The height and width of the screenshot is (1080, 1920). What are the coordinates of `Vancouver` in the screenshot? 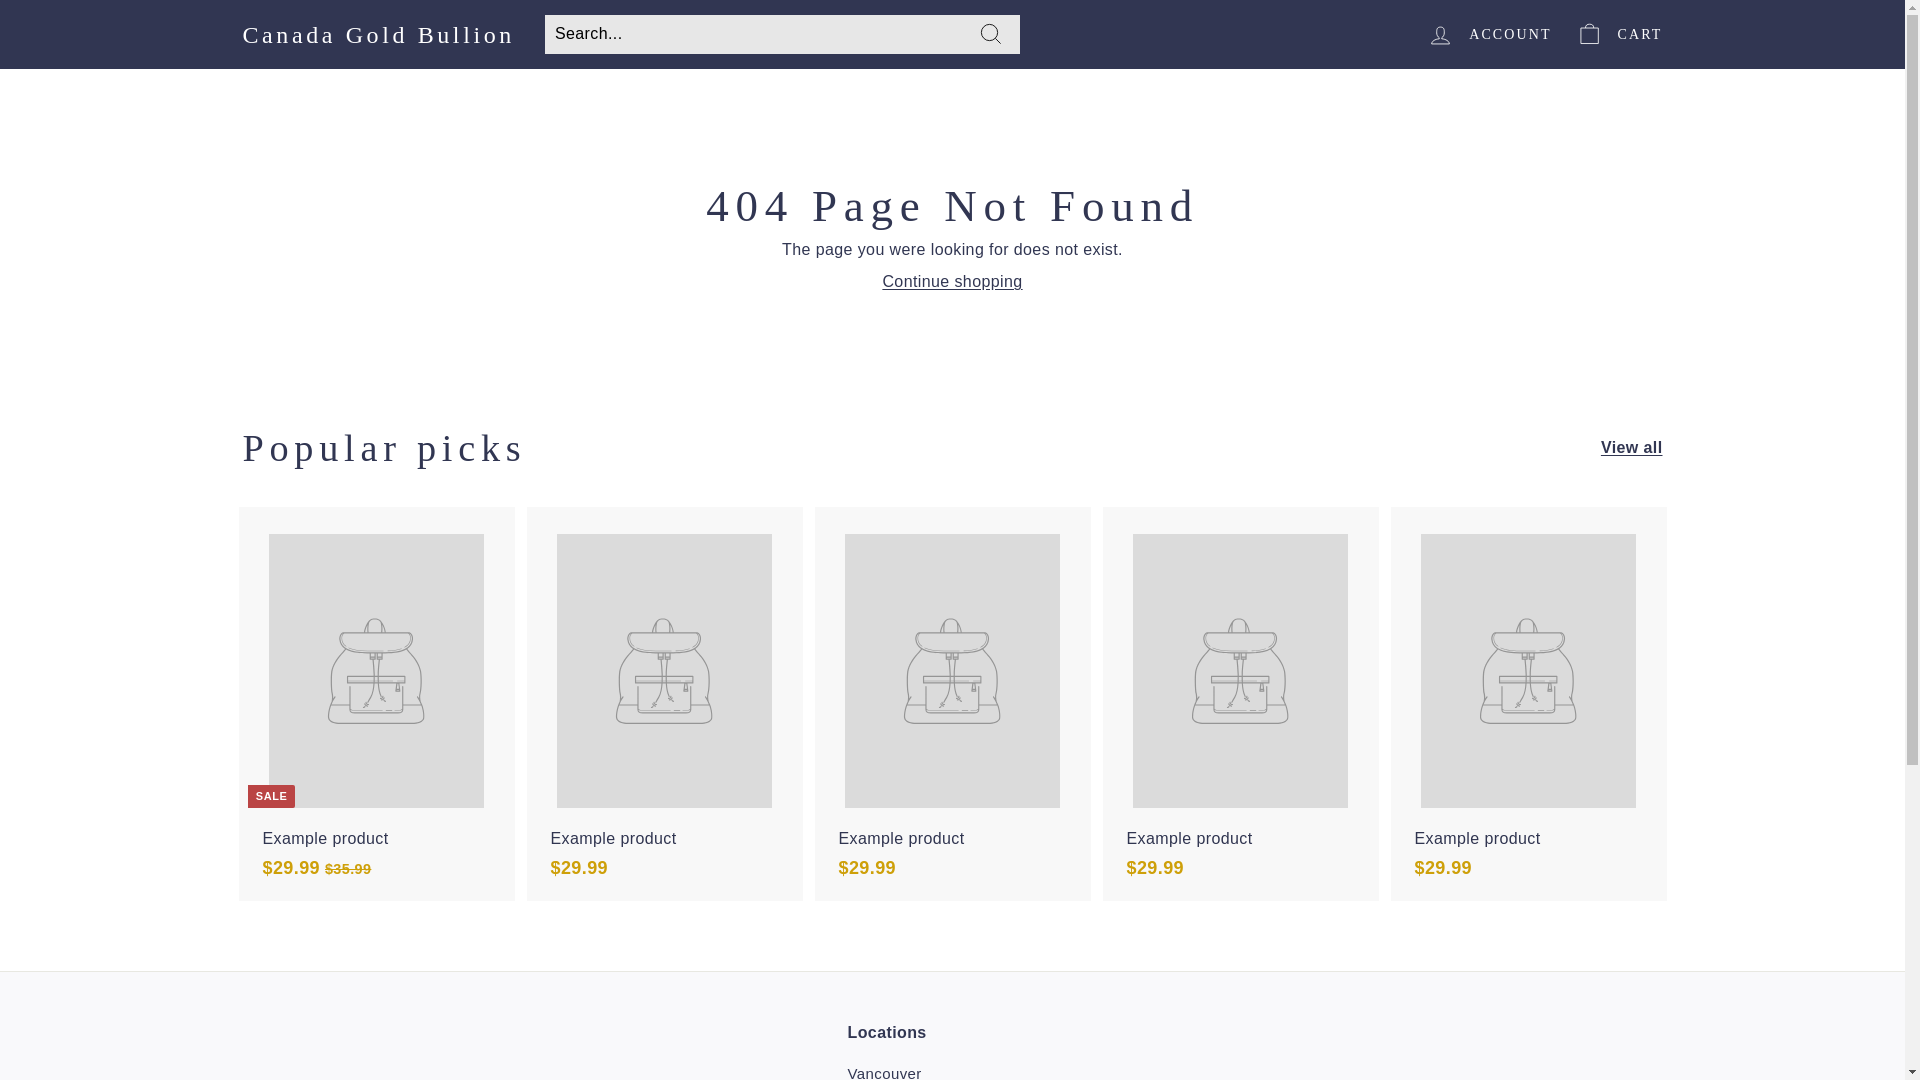 It's located at (884, 1070).